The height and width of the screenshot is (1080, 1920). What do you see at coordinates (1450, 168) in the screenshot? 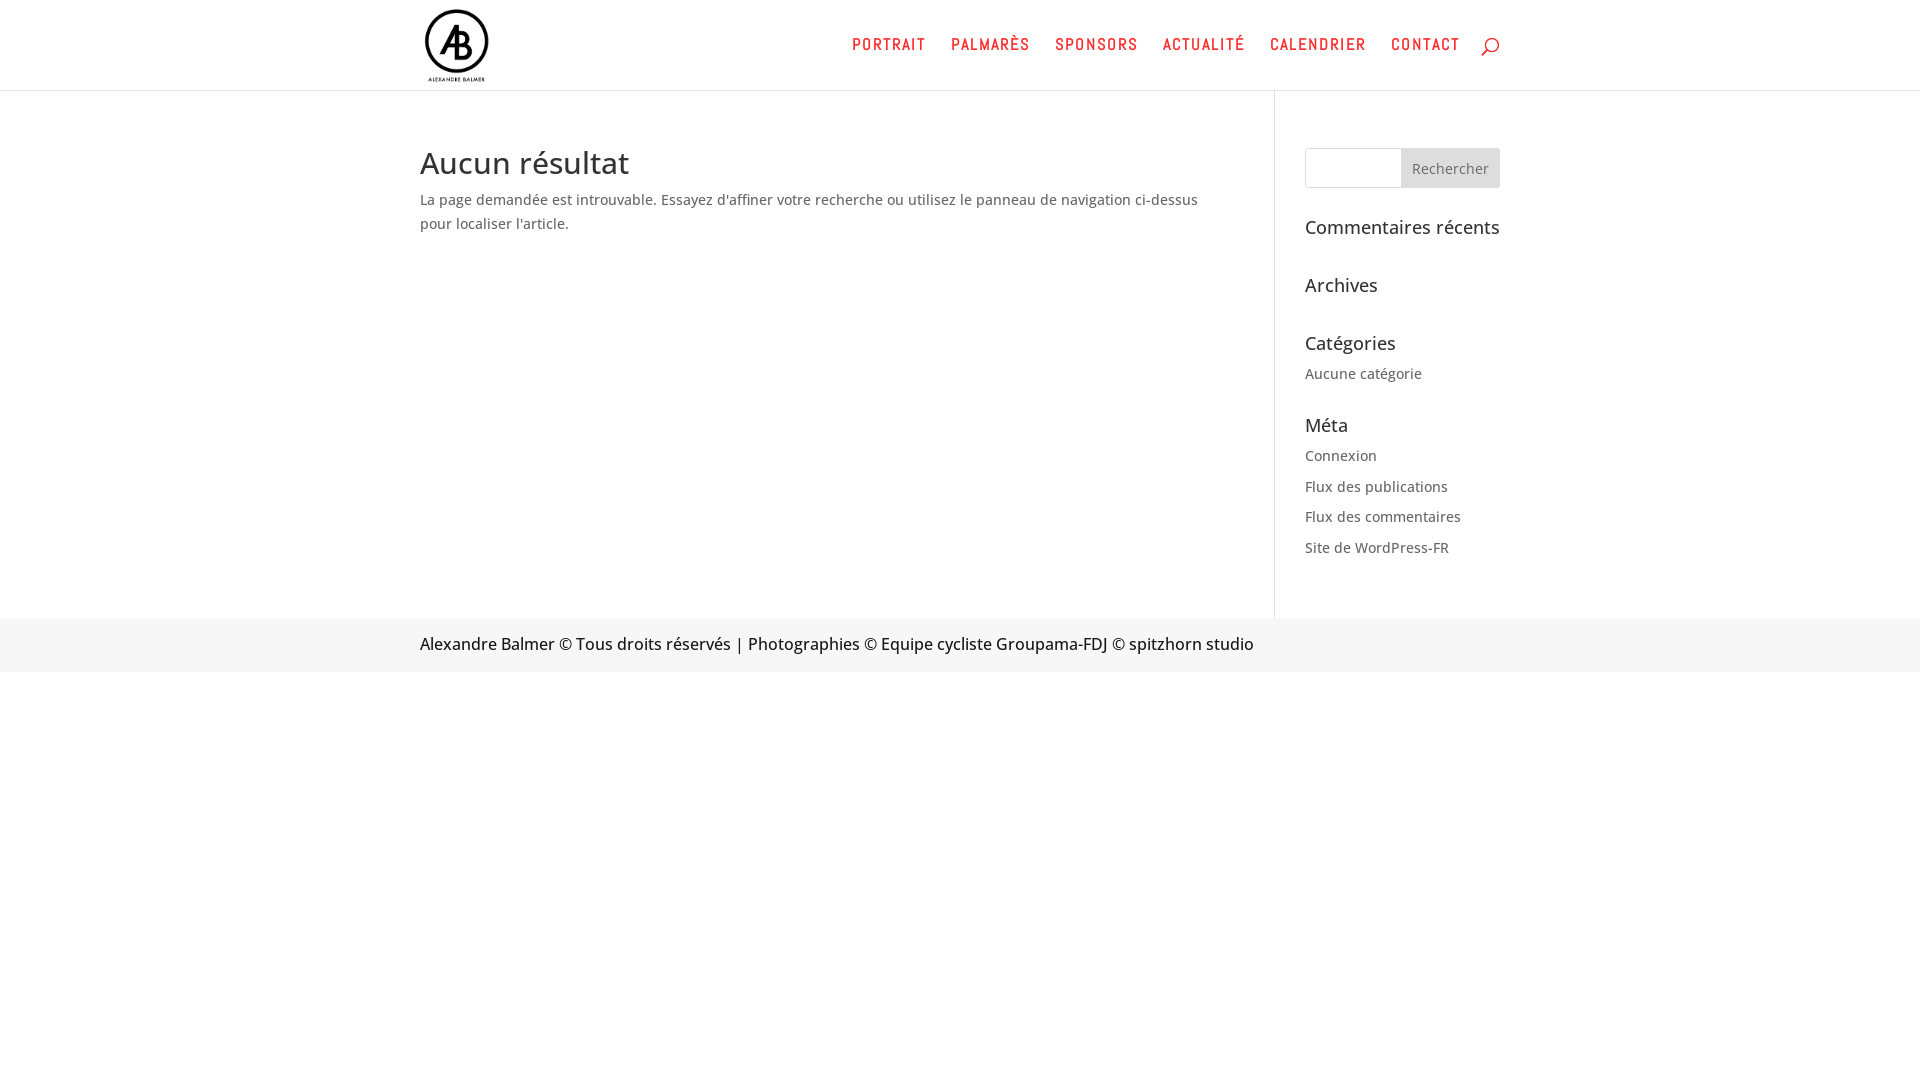
I see `Rechercher` at bounding box center [1450, 168].